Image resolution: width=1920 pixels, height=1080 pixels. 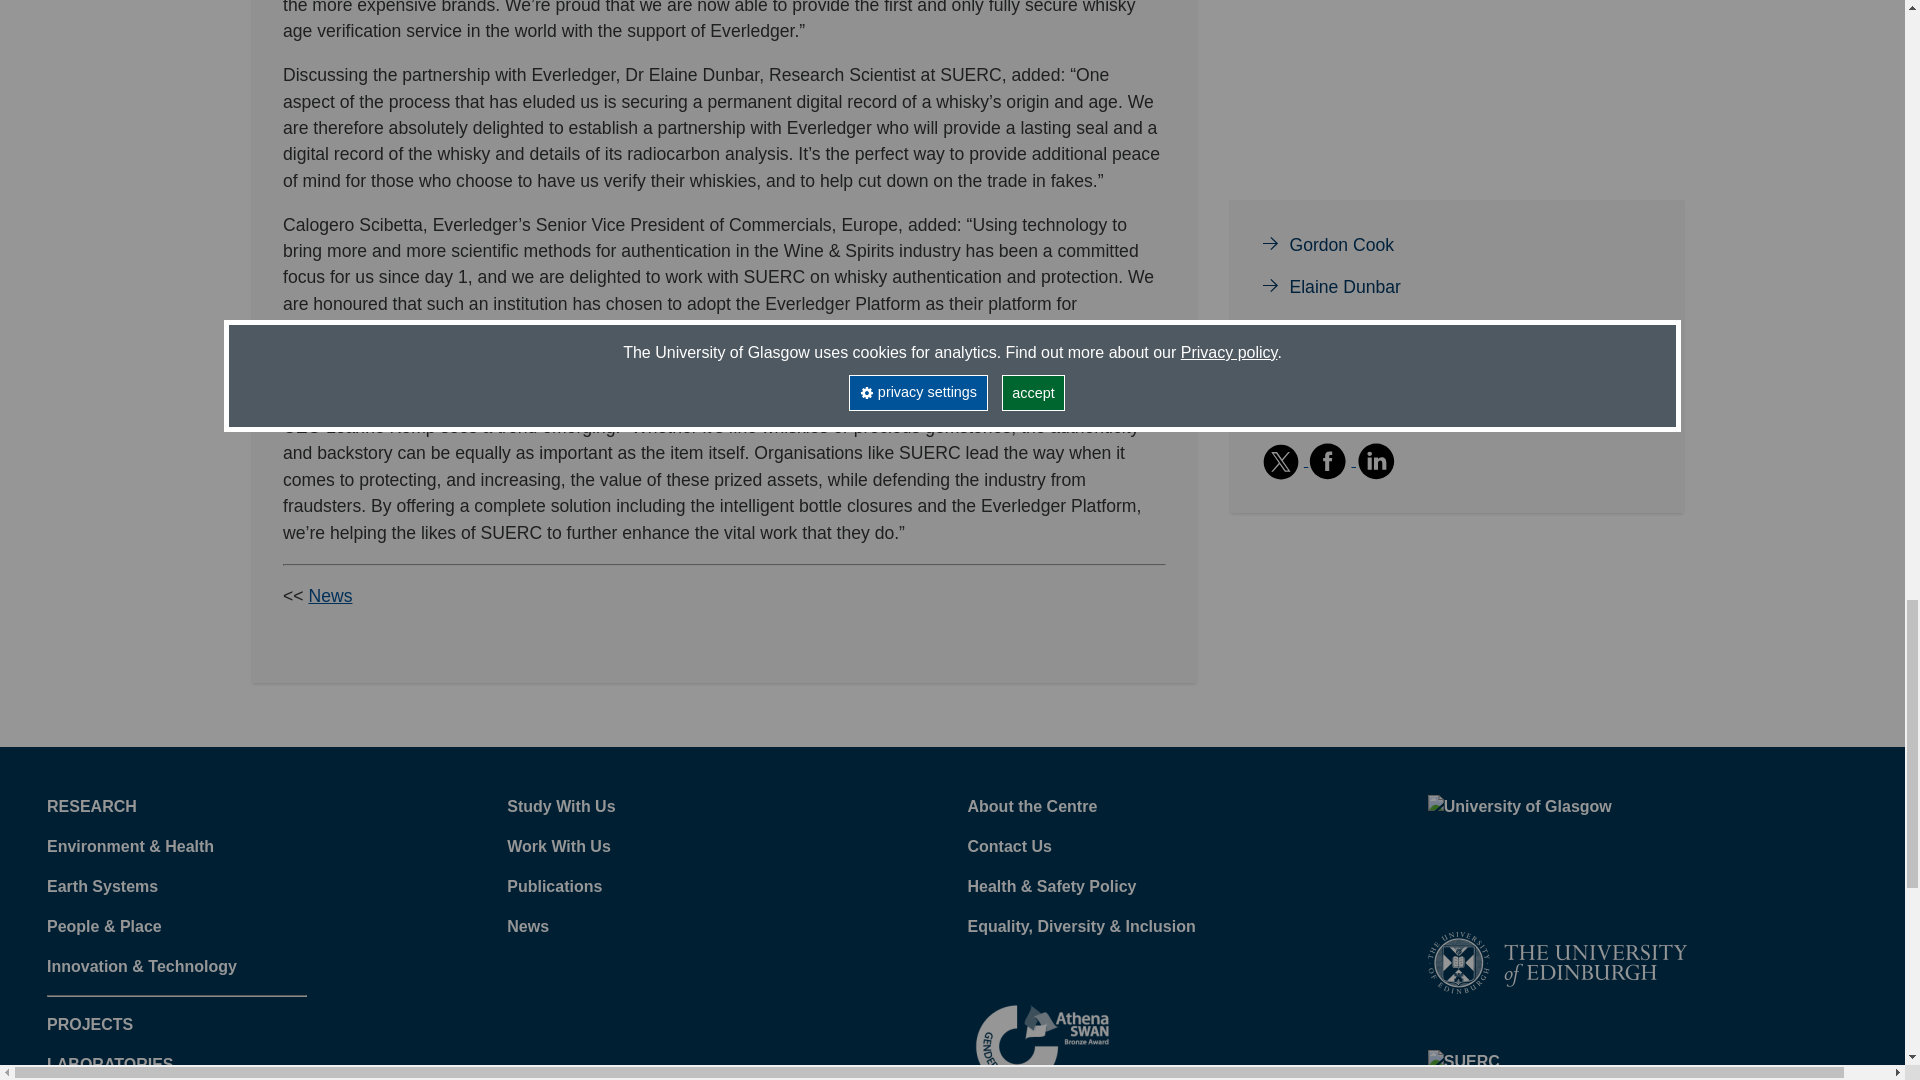 What do you see at coordinates (1558, 960) in the screenshot?
I see `University of Edinburgh` at bounding box center [1558, 960].